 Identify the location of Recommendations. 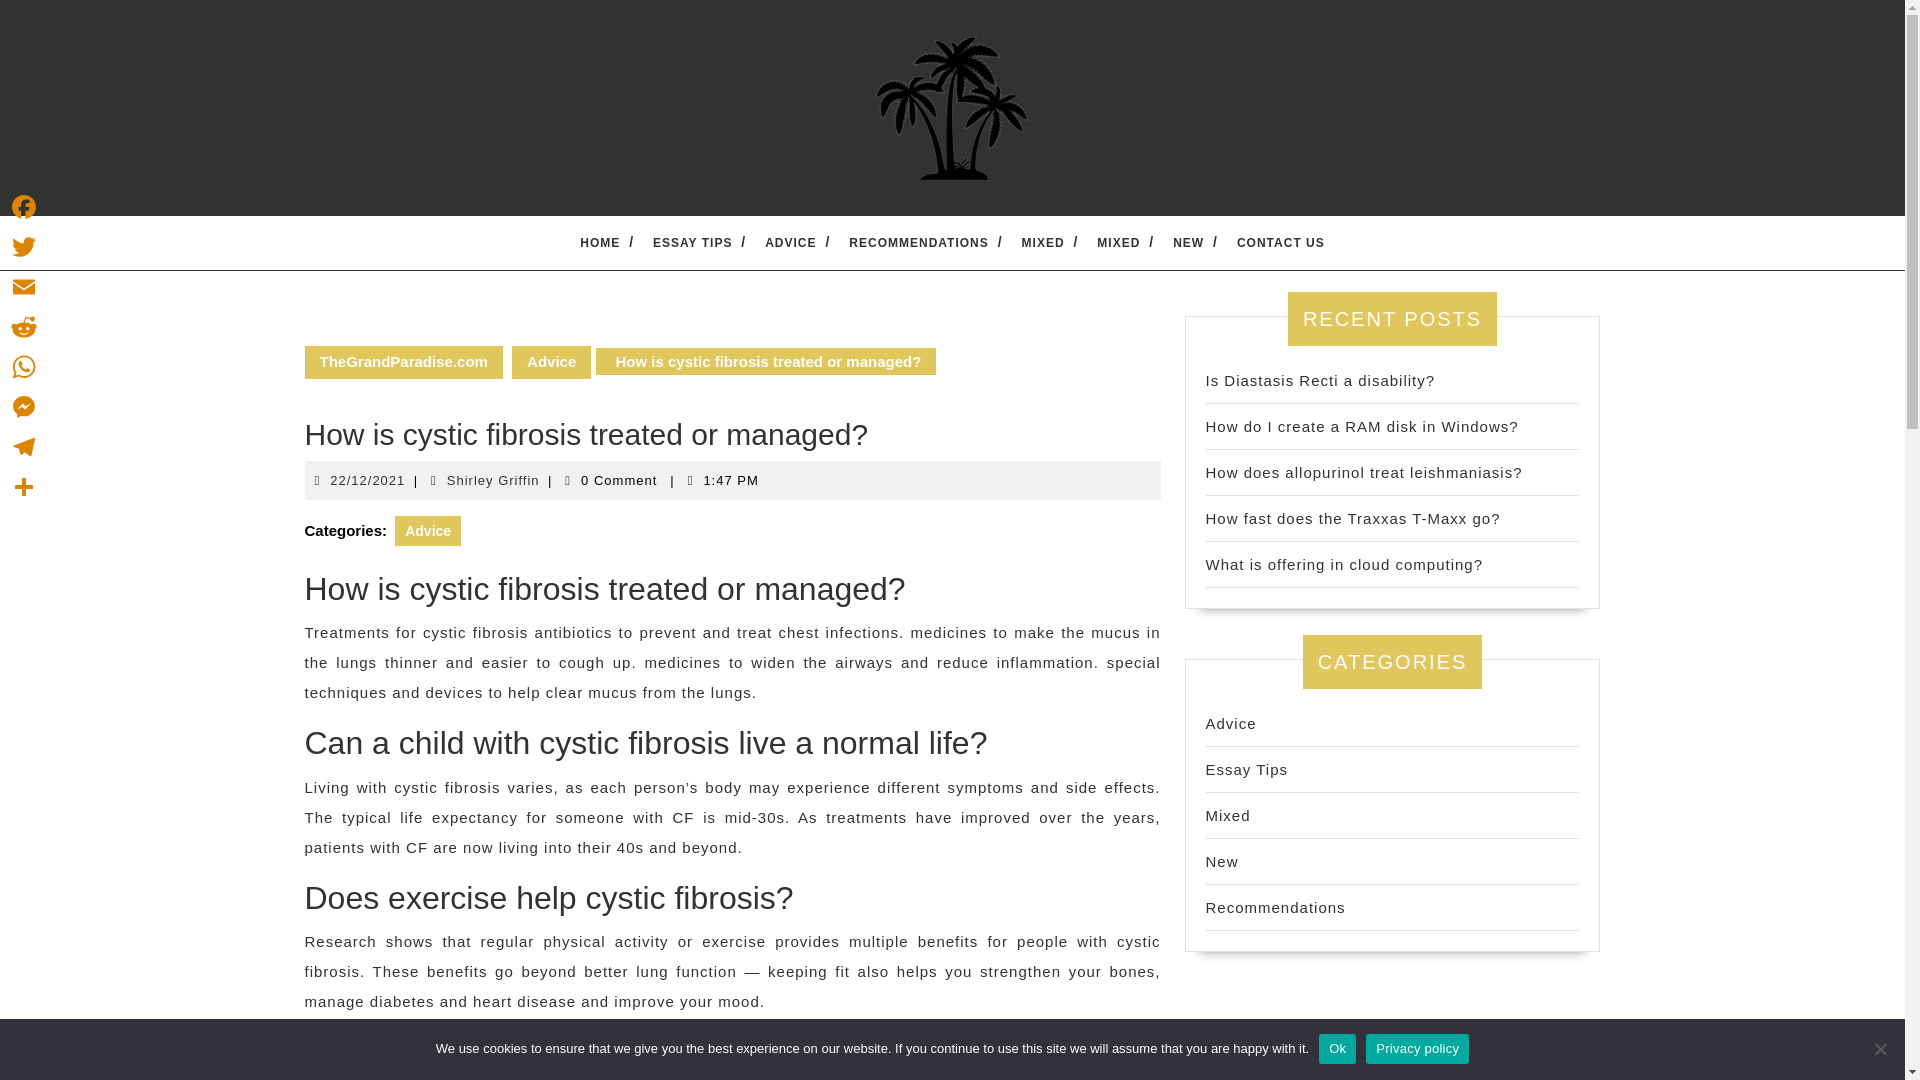
(1275, 906).